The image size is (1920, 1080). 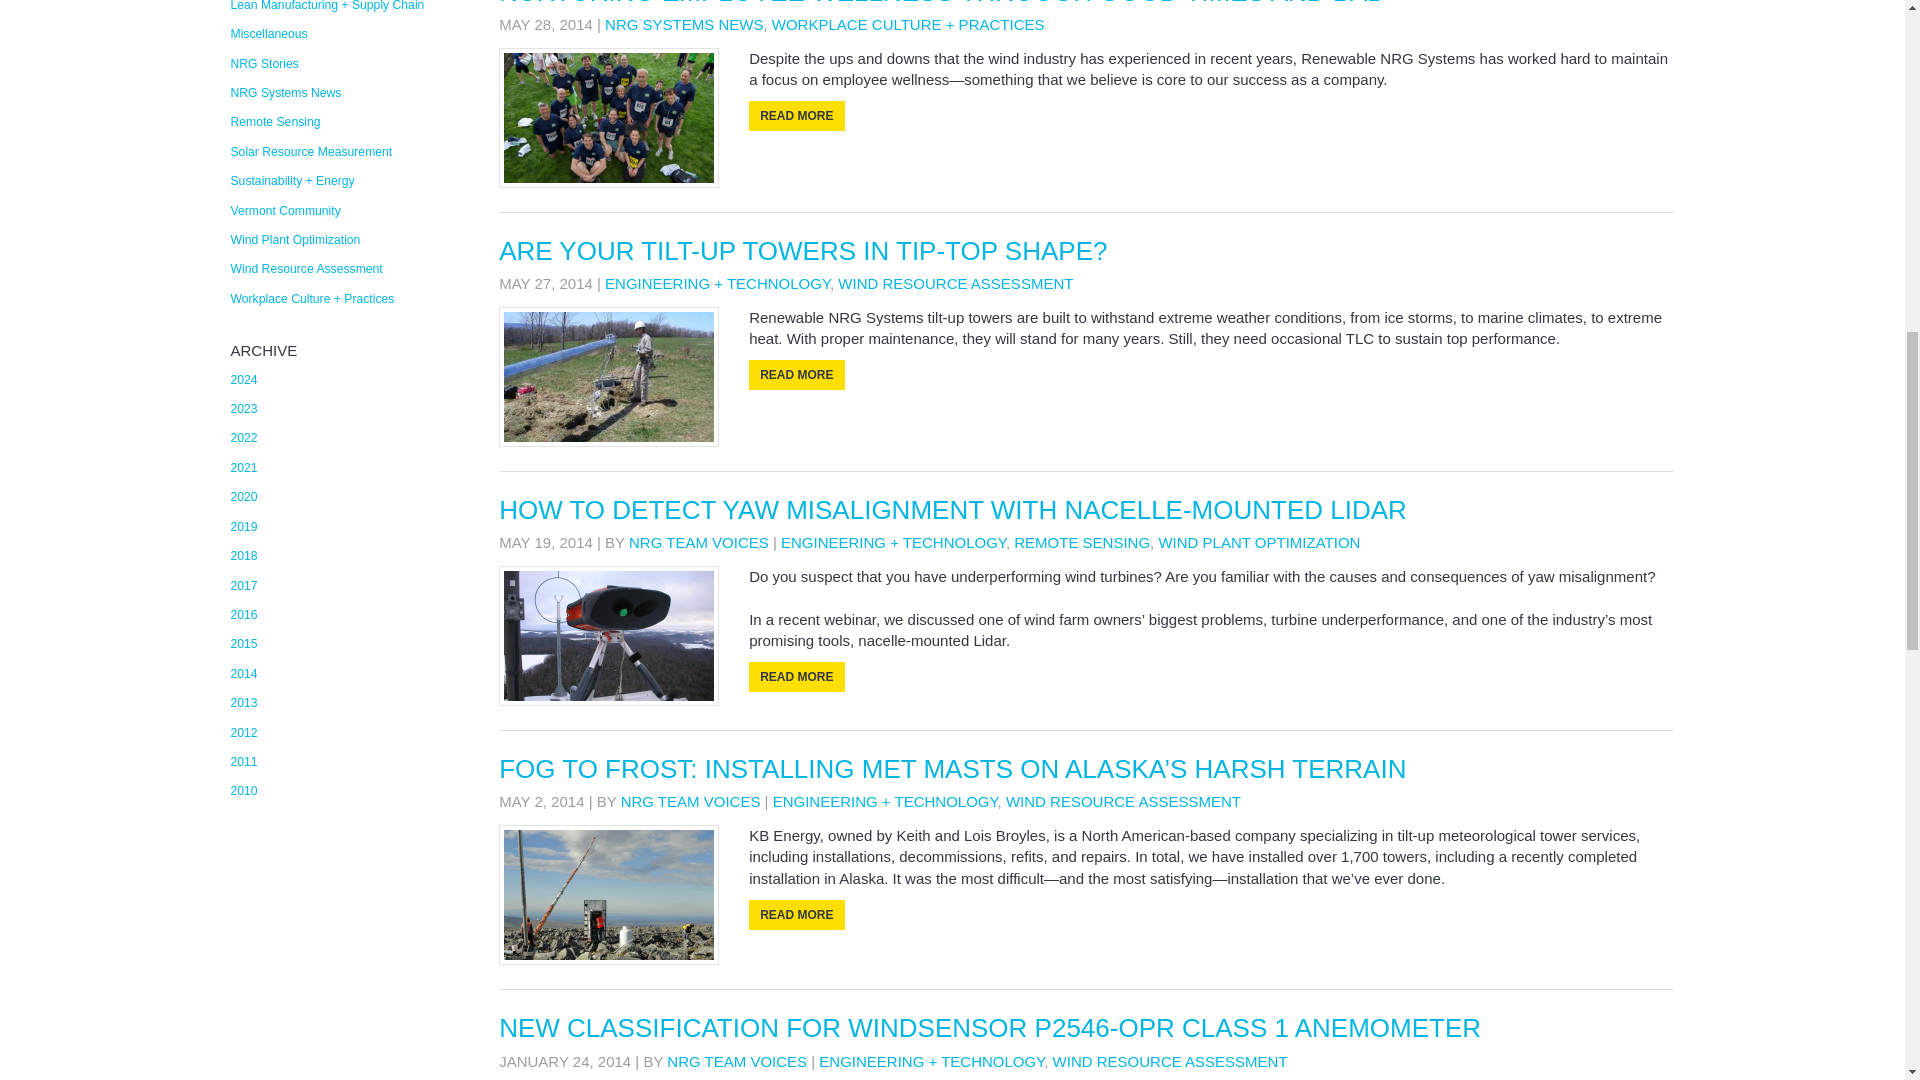 I want to click on Remote Sensing, so click(x=1082, y=542).